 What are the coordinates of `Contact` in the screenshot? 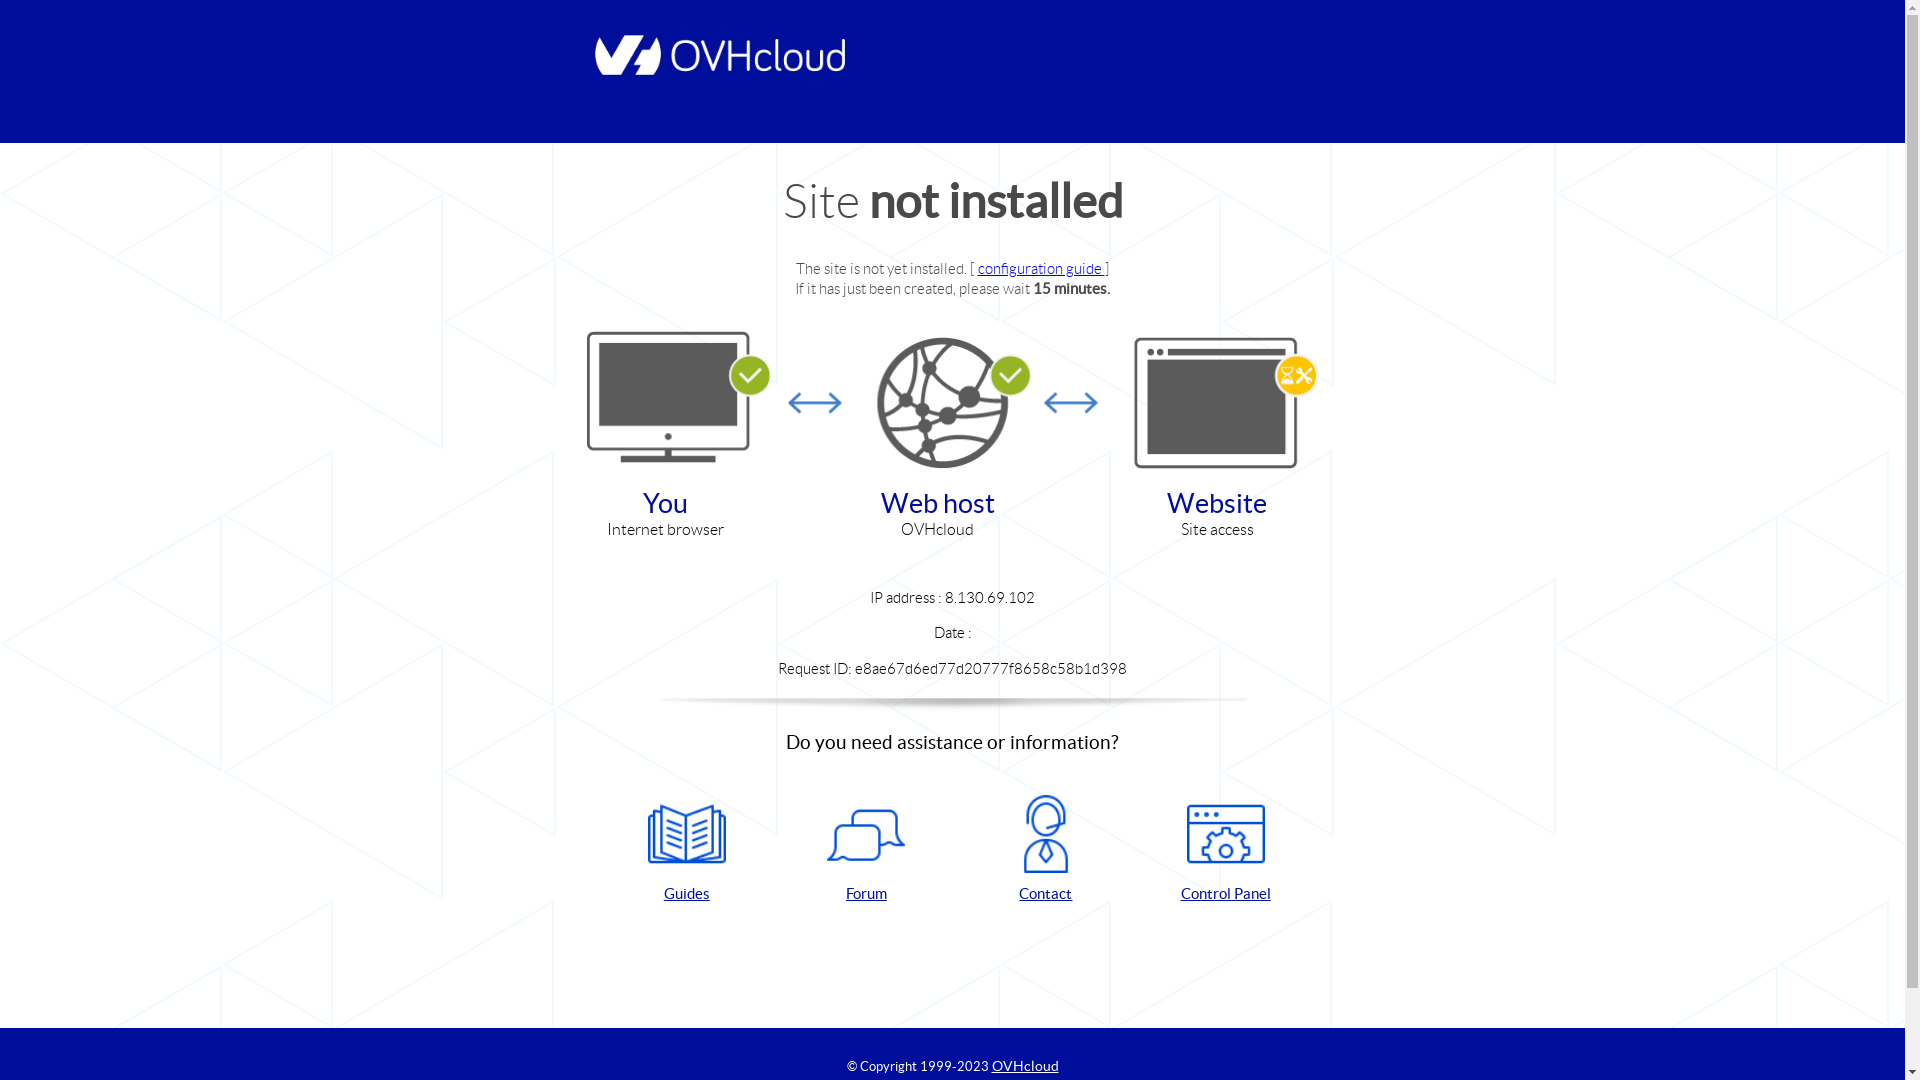 It's located at (1046, 850).